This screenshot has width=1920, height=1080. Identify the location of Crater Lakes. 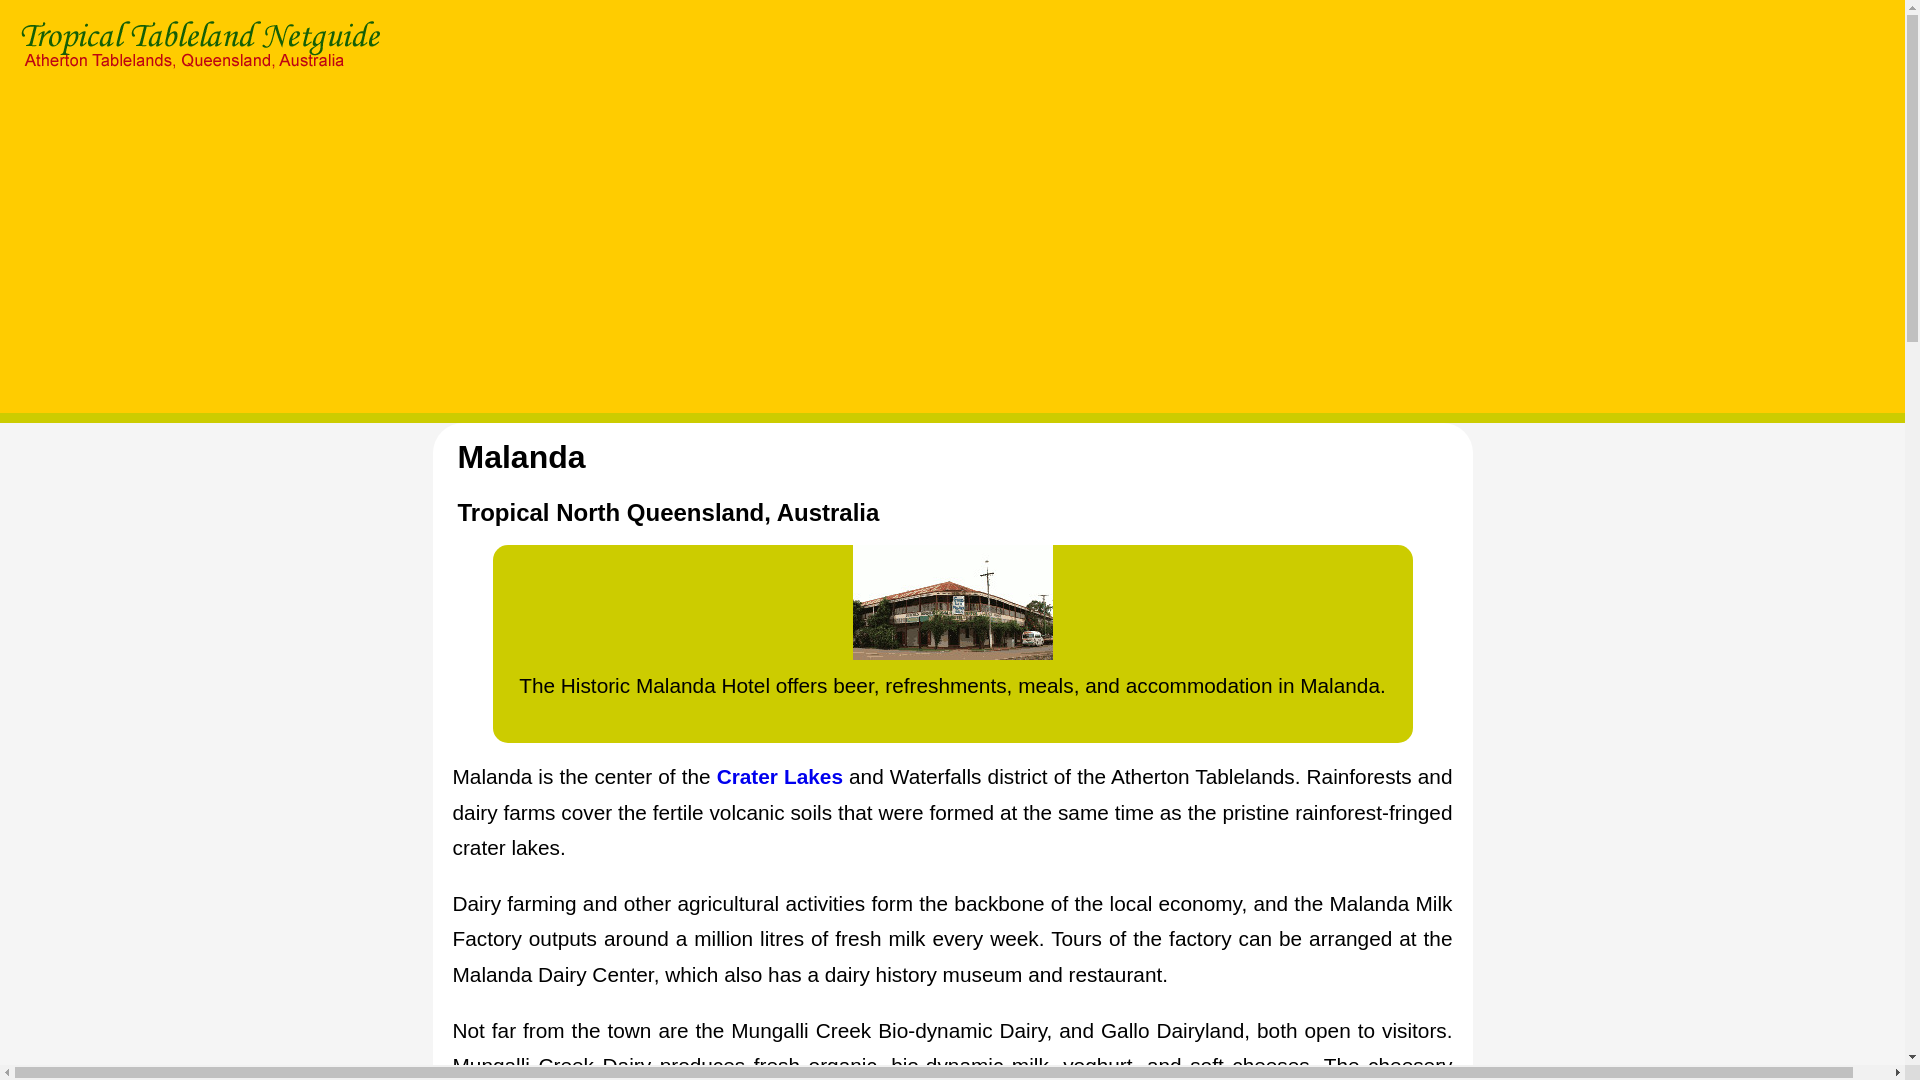
(779, 776).